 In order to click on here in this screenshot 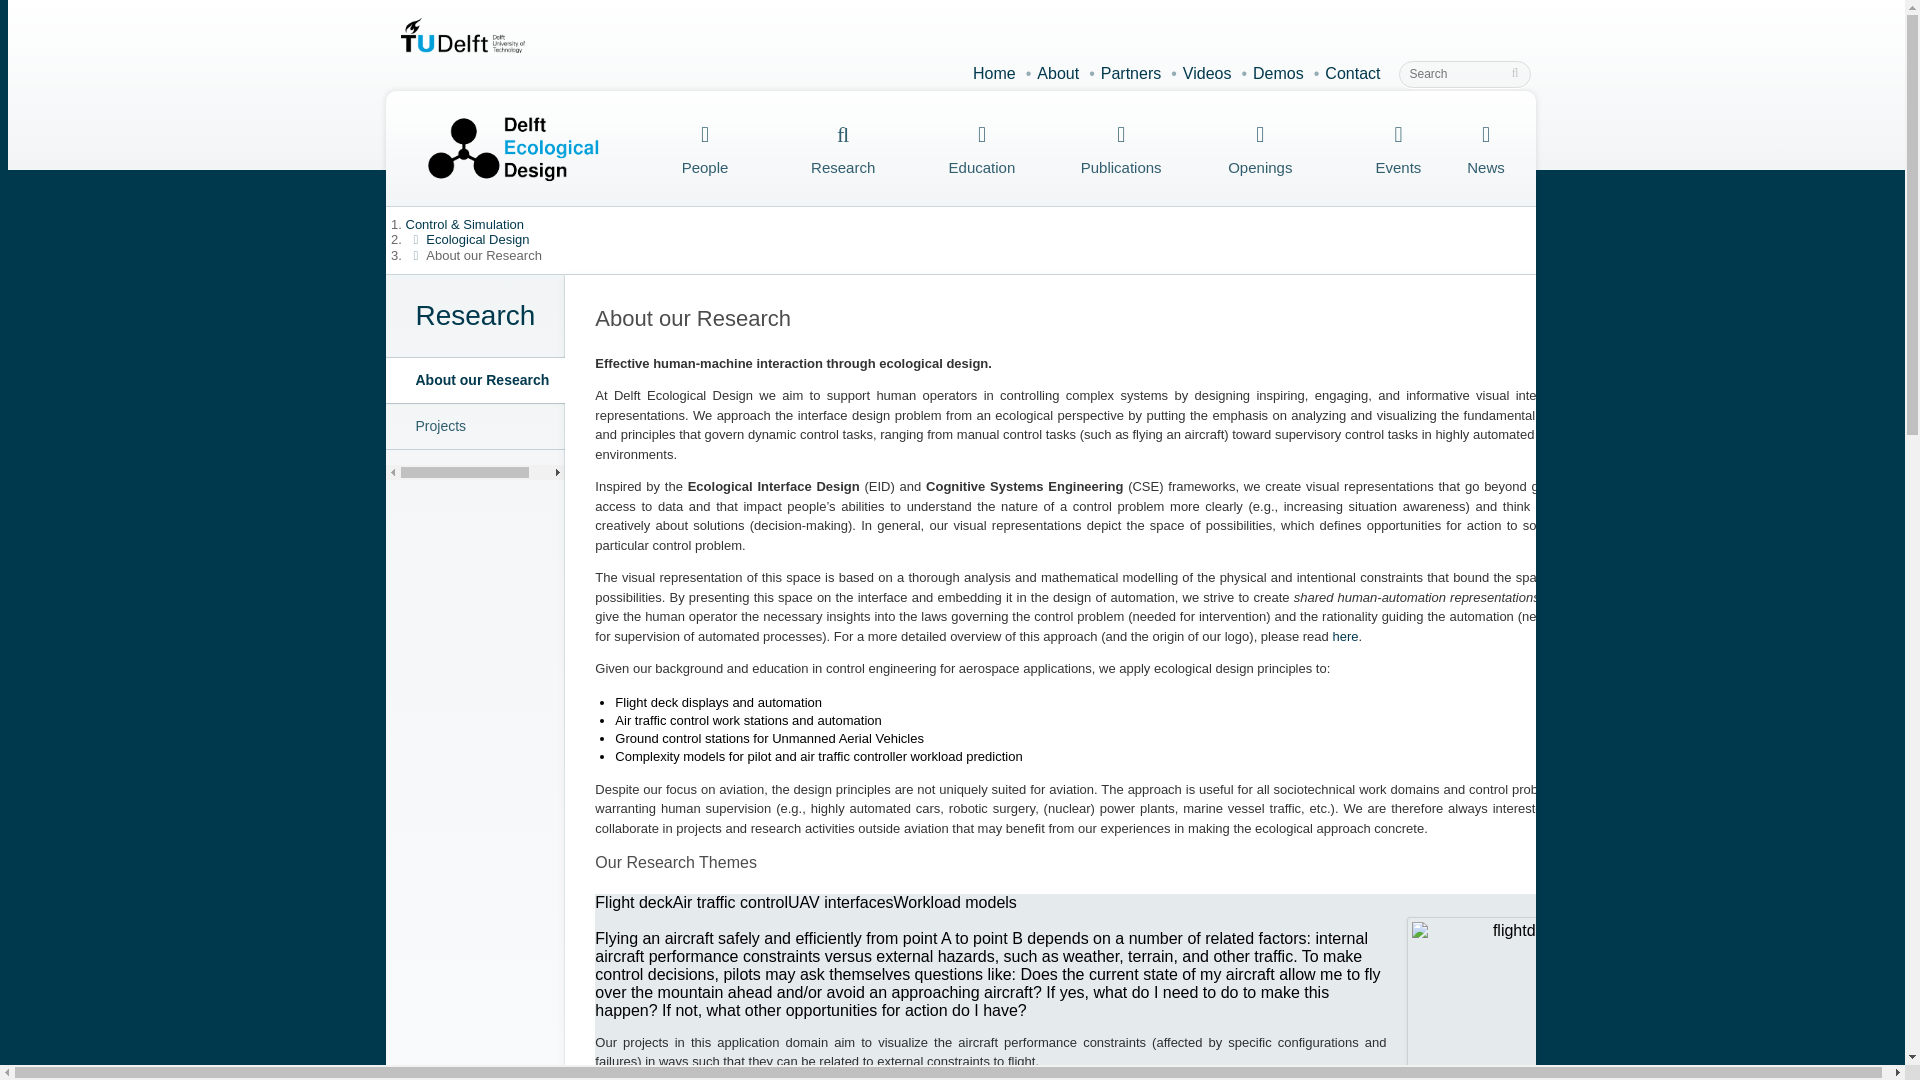, I will do `click(1344, 636)`.